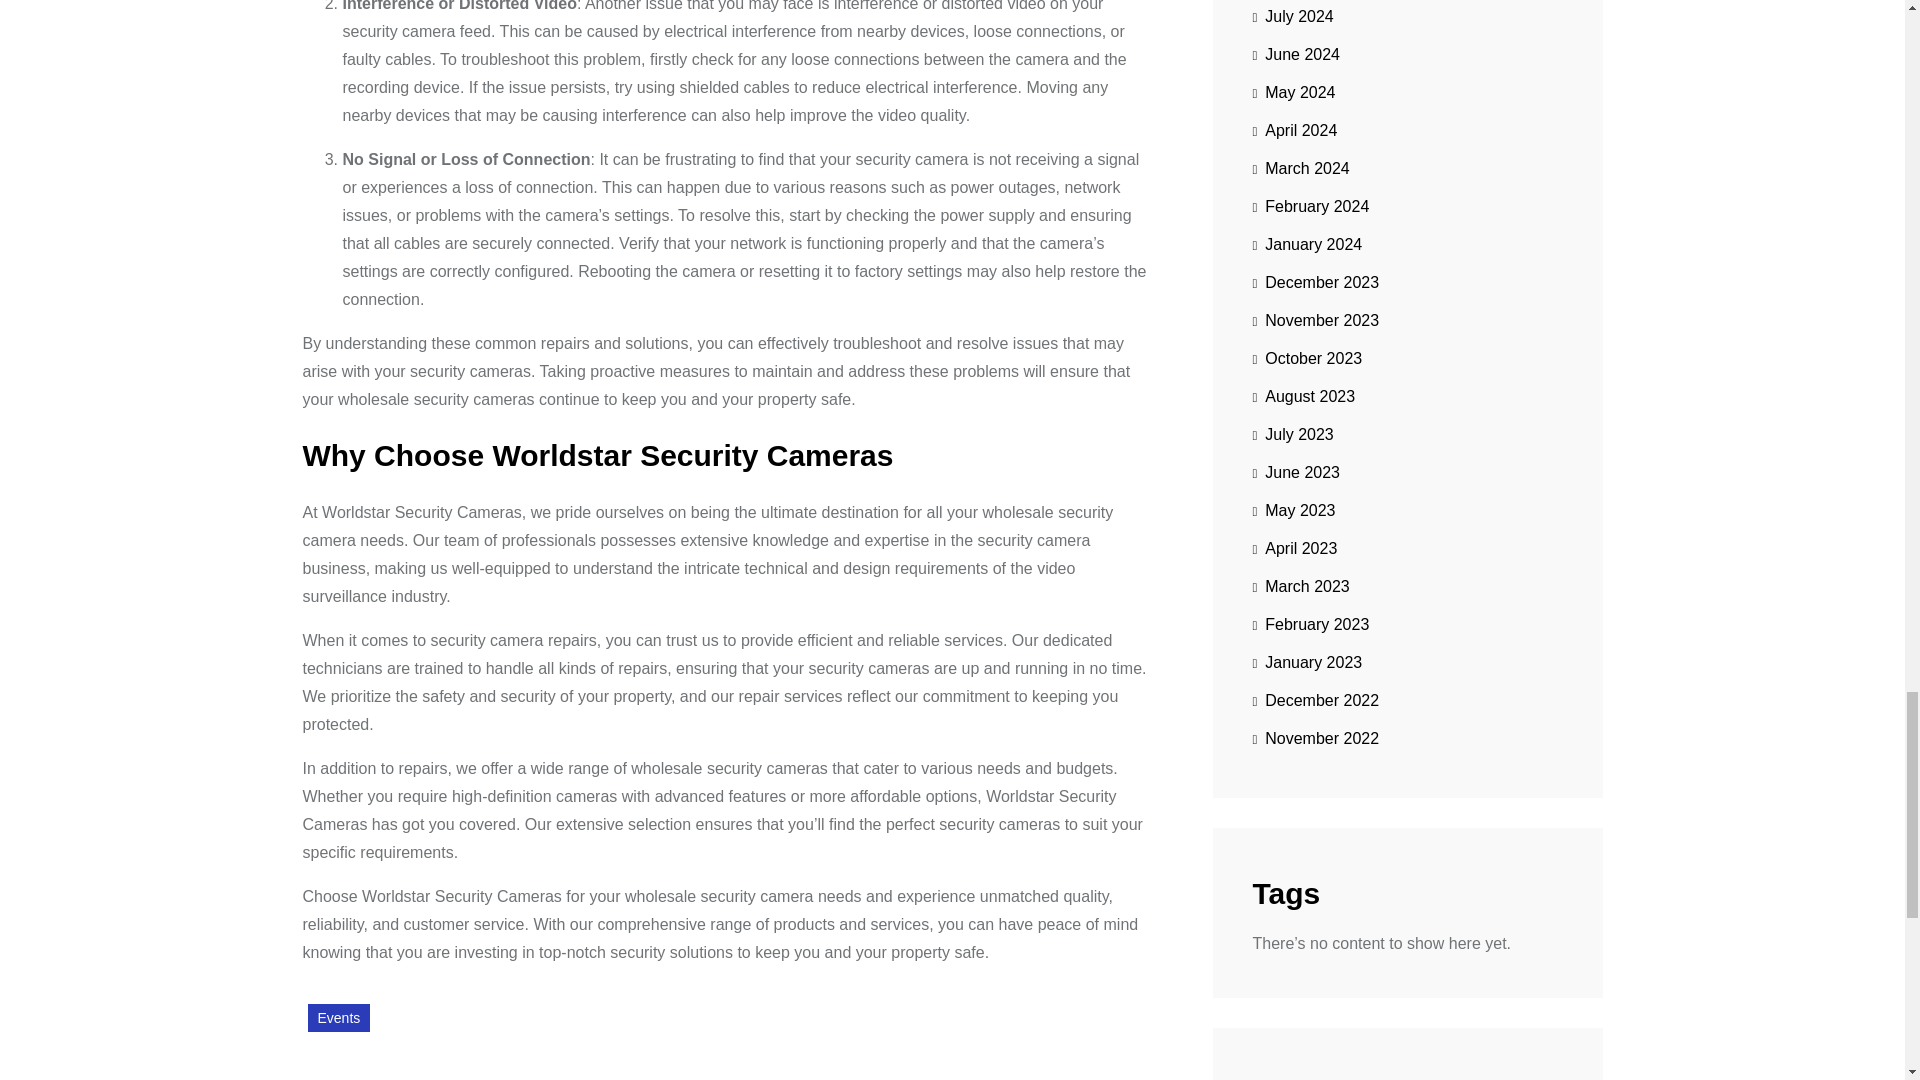 The image size is (1920, 1080). I want to click on October 2023, so click(1306, 359).